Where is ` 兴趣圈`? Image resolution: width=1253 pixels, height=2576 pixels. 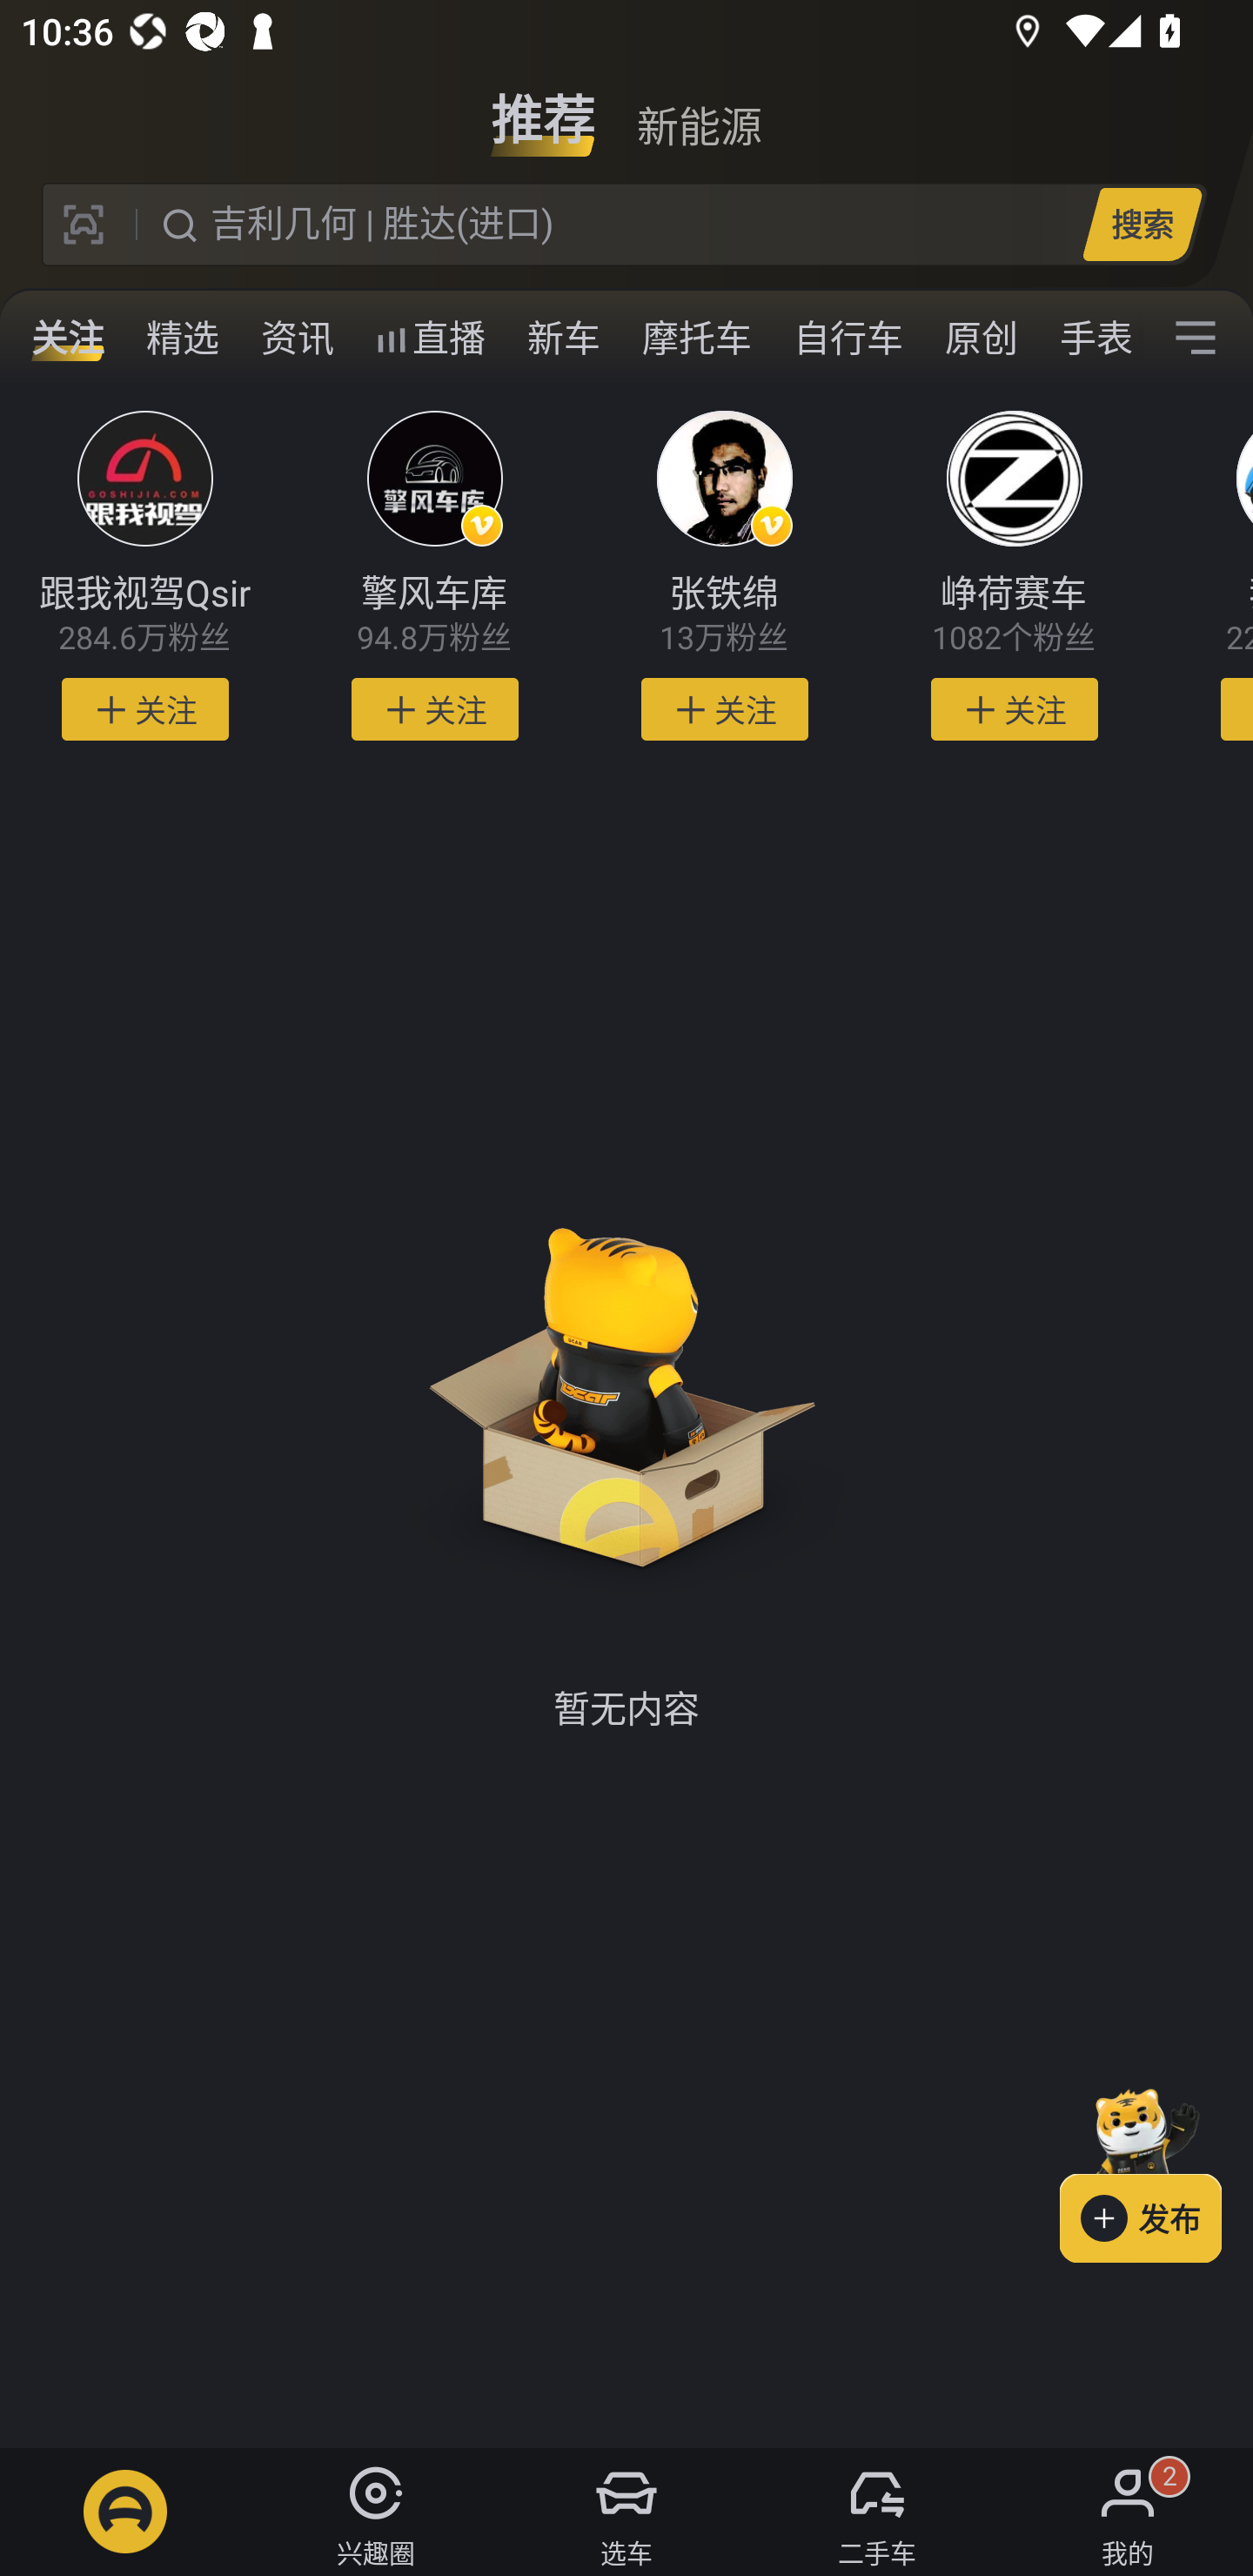  兴趣圈 is located at coordinates (376, 2512).